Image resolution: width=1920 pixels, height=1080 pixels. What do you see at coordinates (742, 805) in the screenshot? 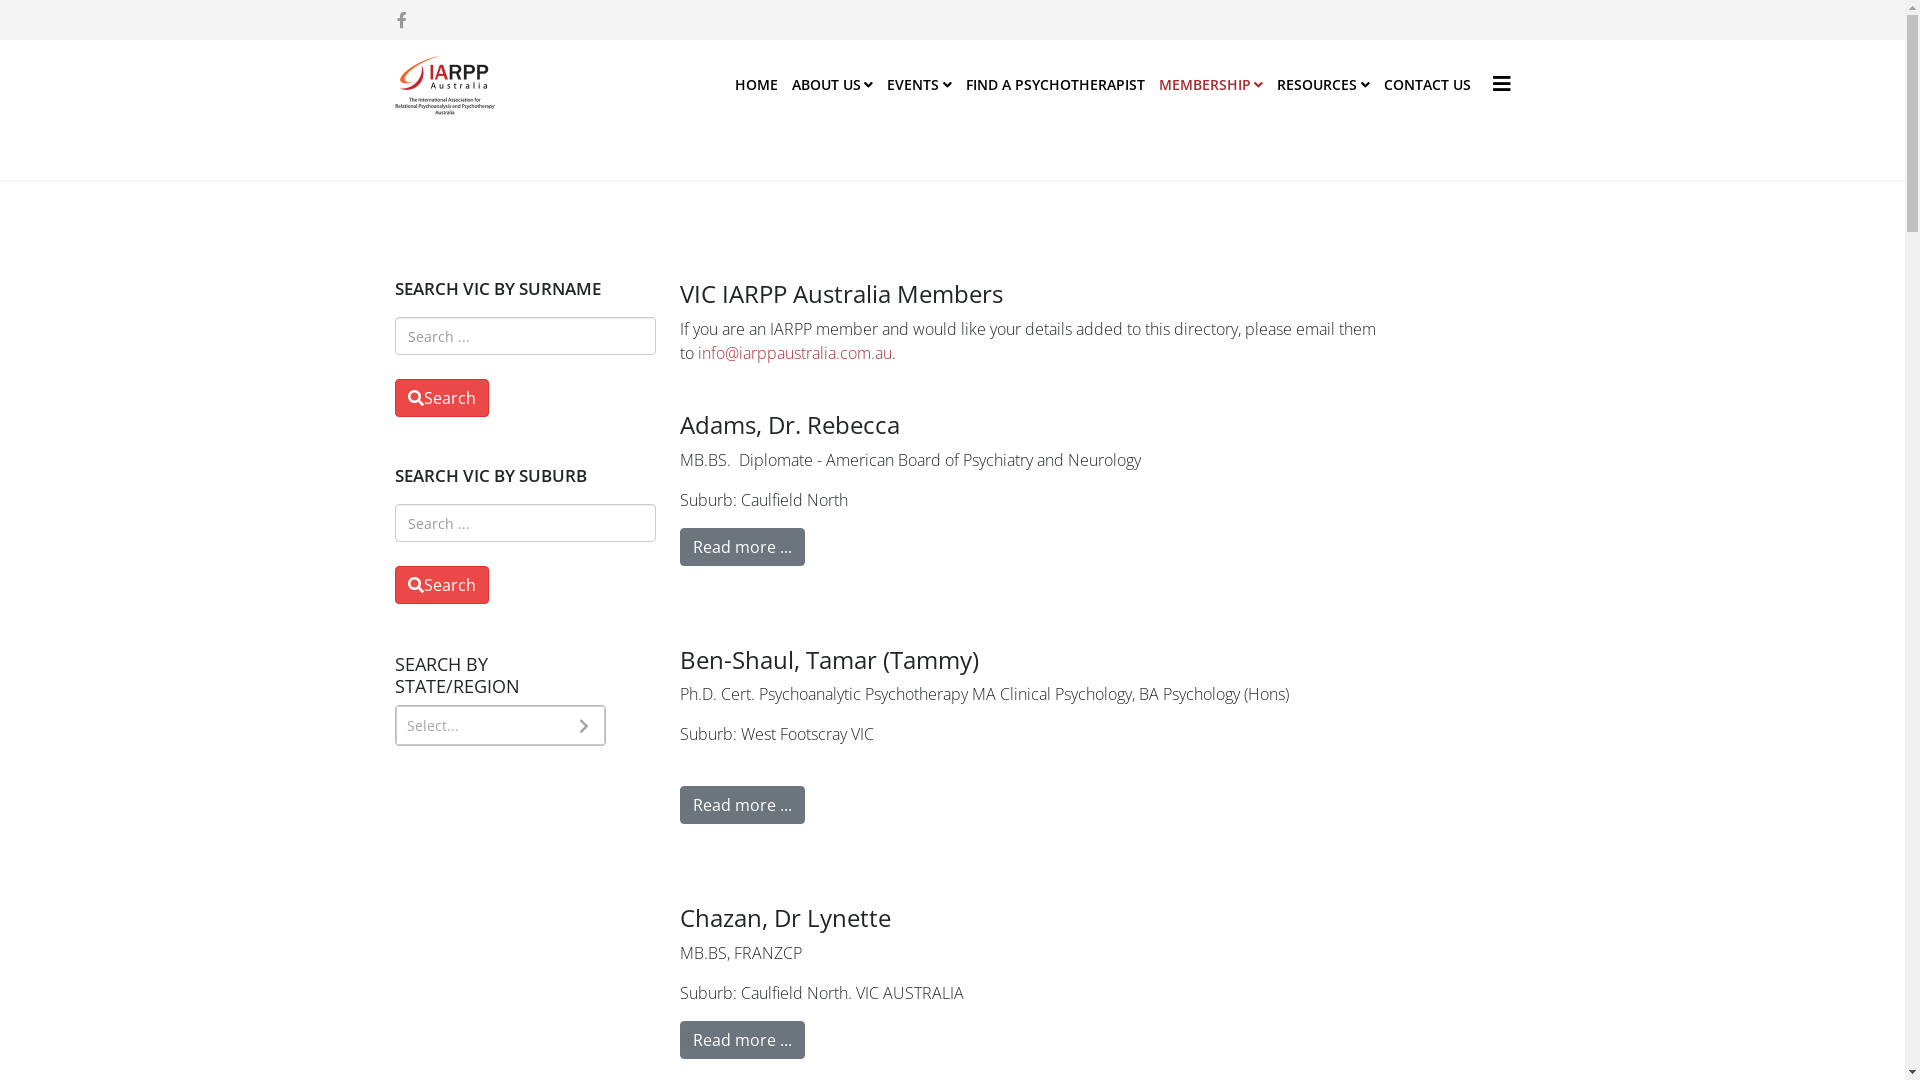
I see `Read more ...` at bounding box center [742, 805].